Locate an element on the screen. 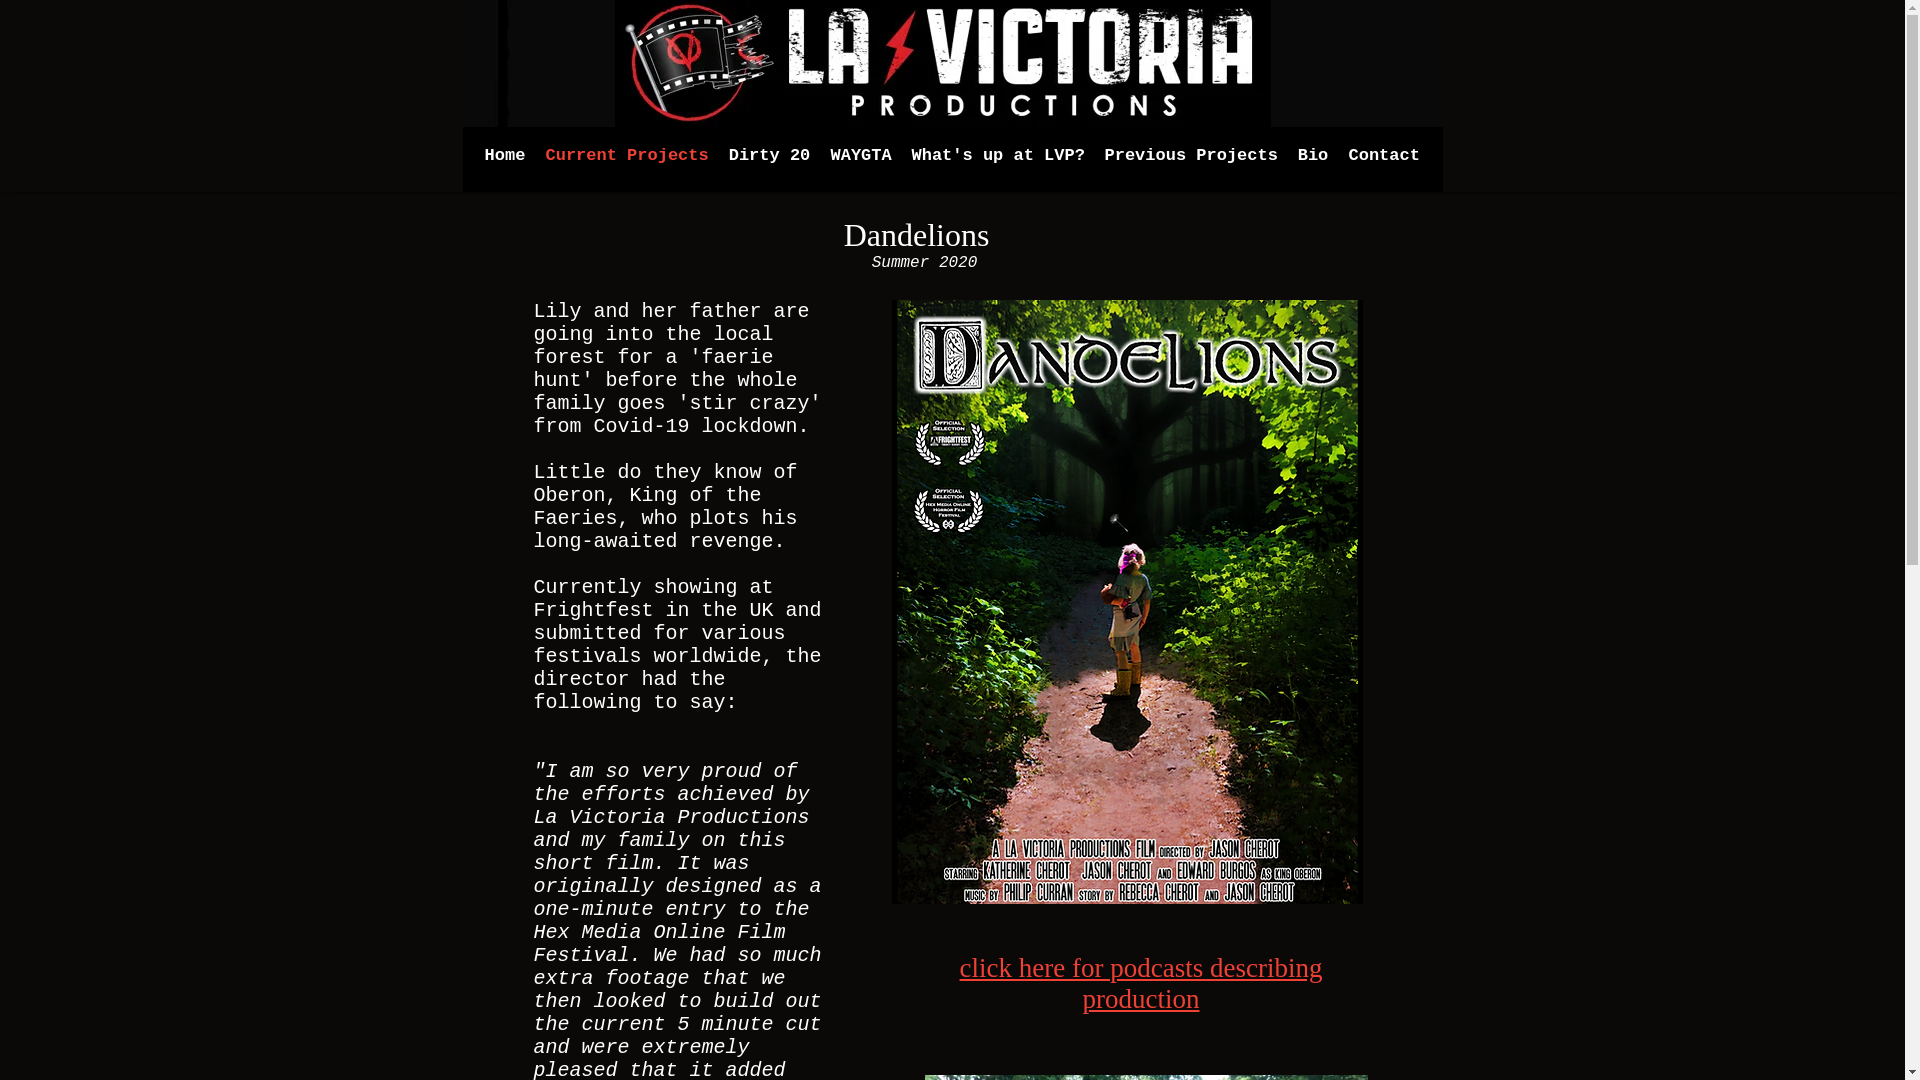  click here for podcasts describing production is located at coordinates (1141, 983).